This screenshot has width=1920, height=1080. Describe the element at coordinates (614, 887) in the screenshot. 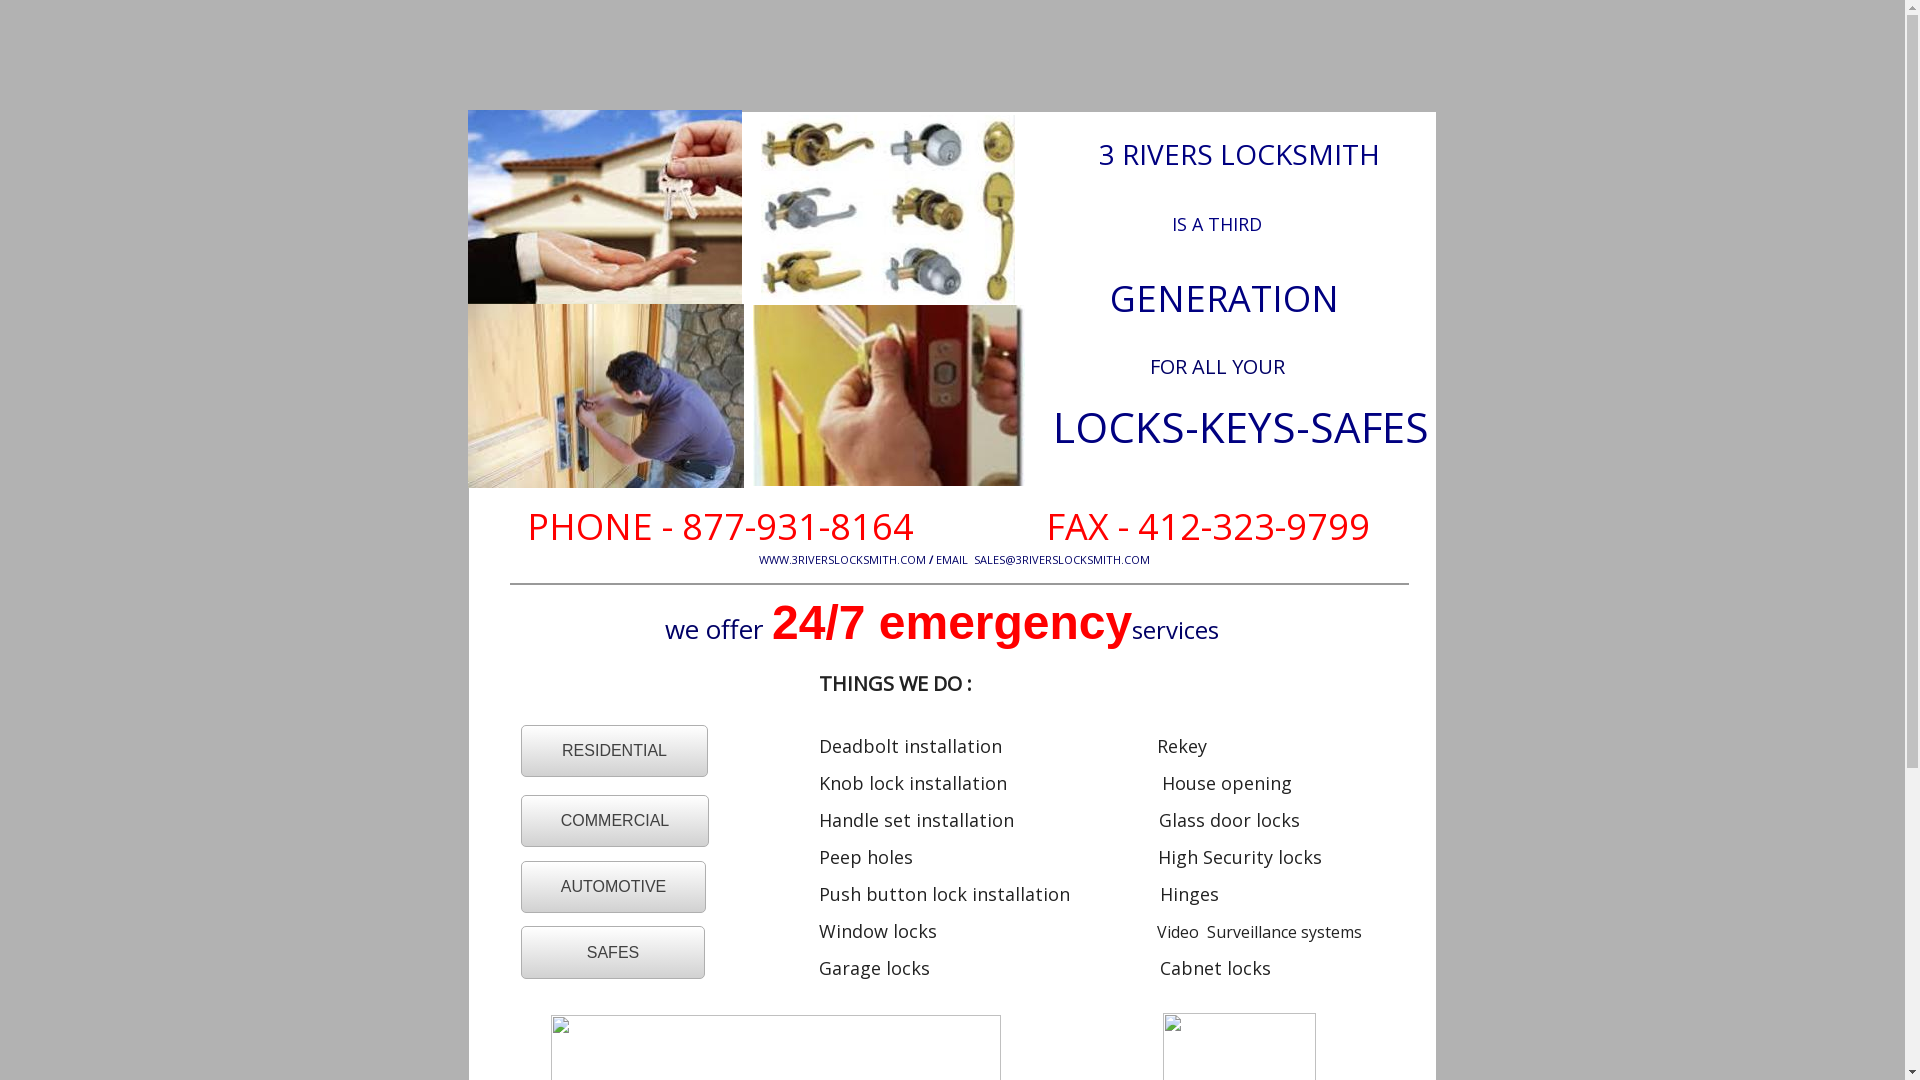

I see `AUTOMOTIVE` at that location.